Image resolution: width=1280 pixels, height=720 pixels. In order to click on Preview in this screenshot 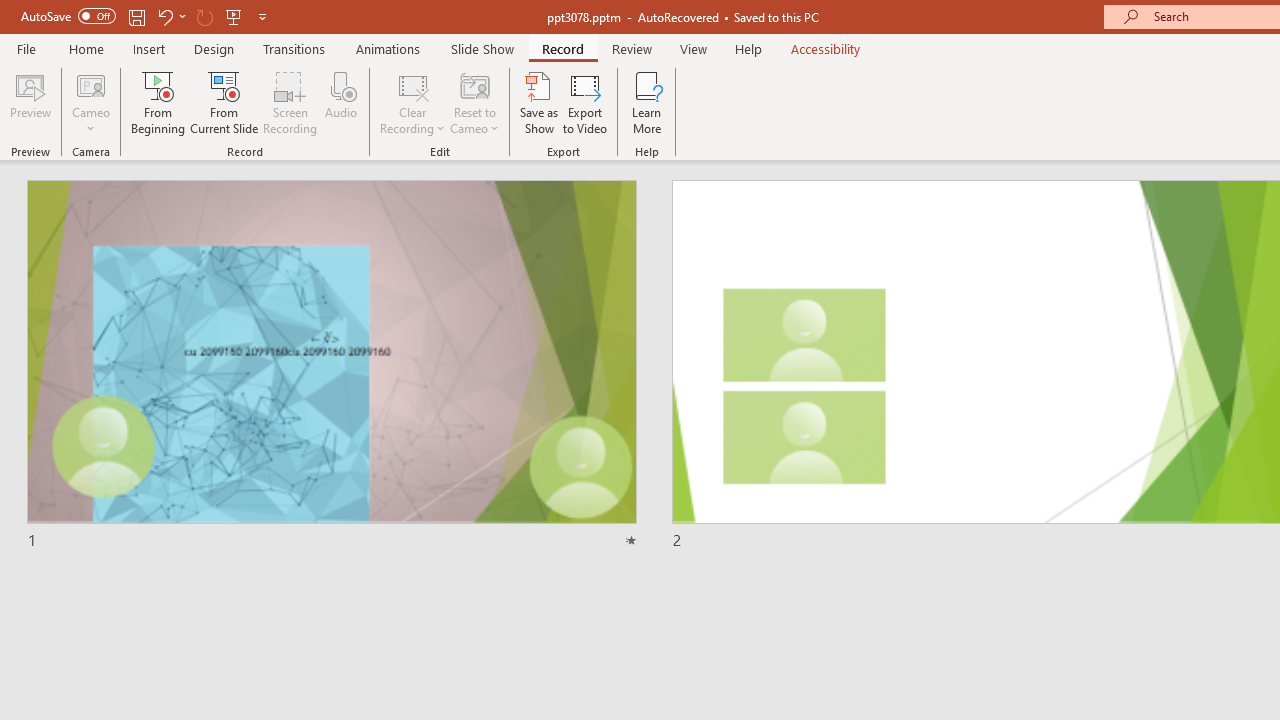, I will do `click(30, 102)`.